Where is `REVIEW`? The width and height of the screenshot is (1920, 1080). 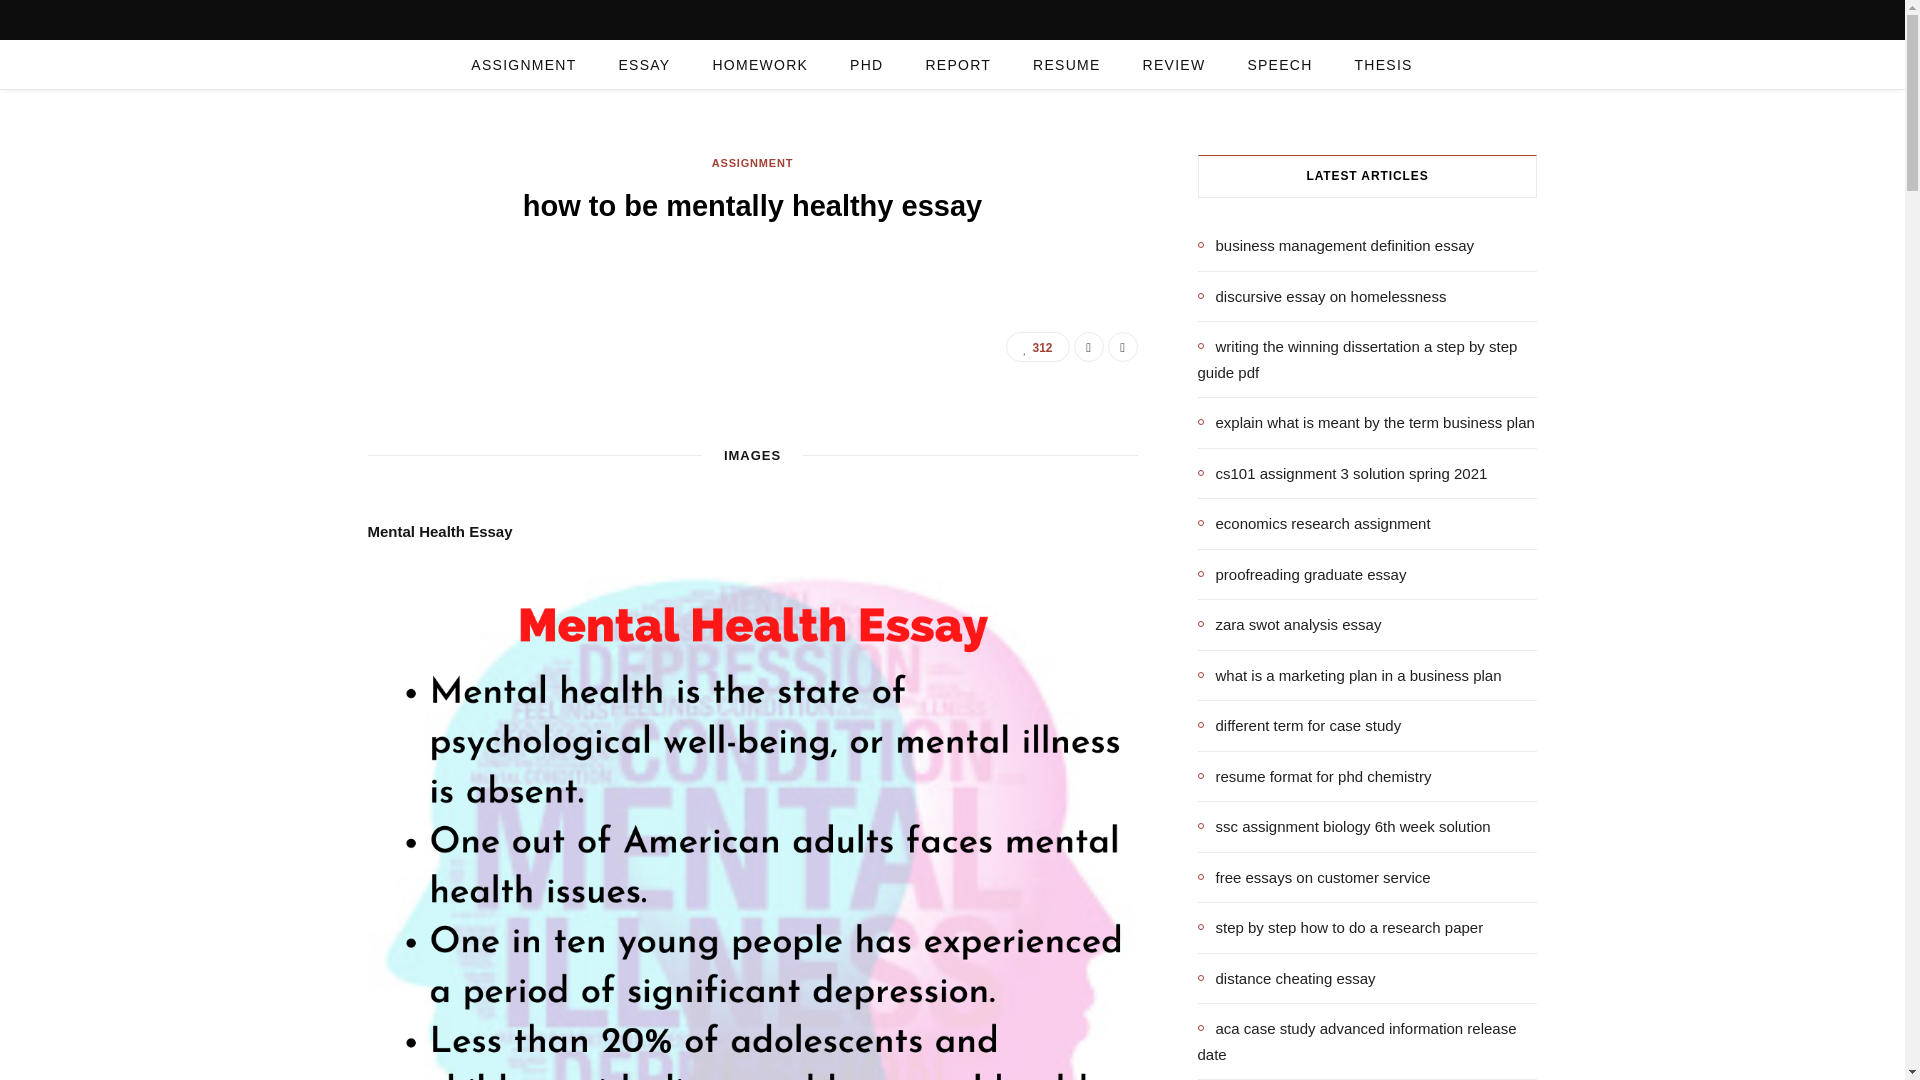
REVIEW is located at coordinates (1174, 64).